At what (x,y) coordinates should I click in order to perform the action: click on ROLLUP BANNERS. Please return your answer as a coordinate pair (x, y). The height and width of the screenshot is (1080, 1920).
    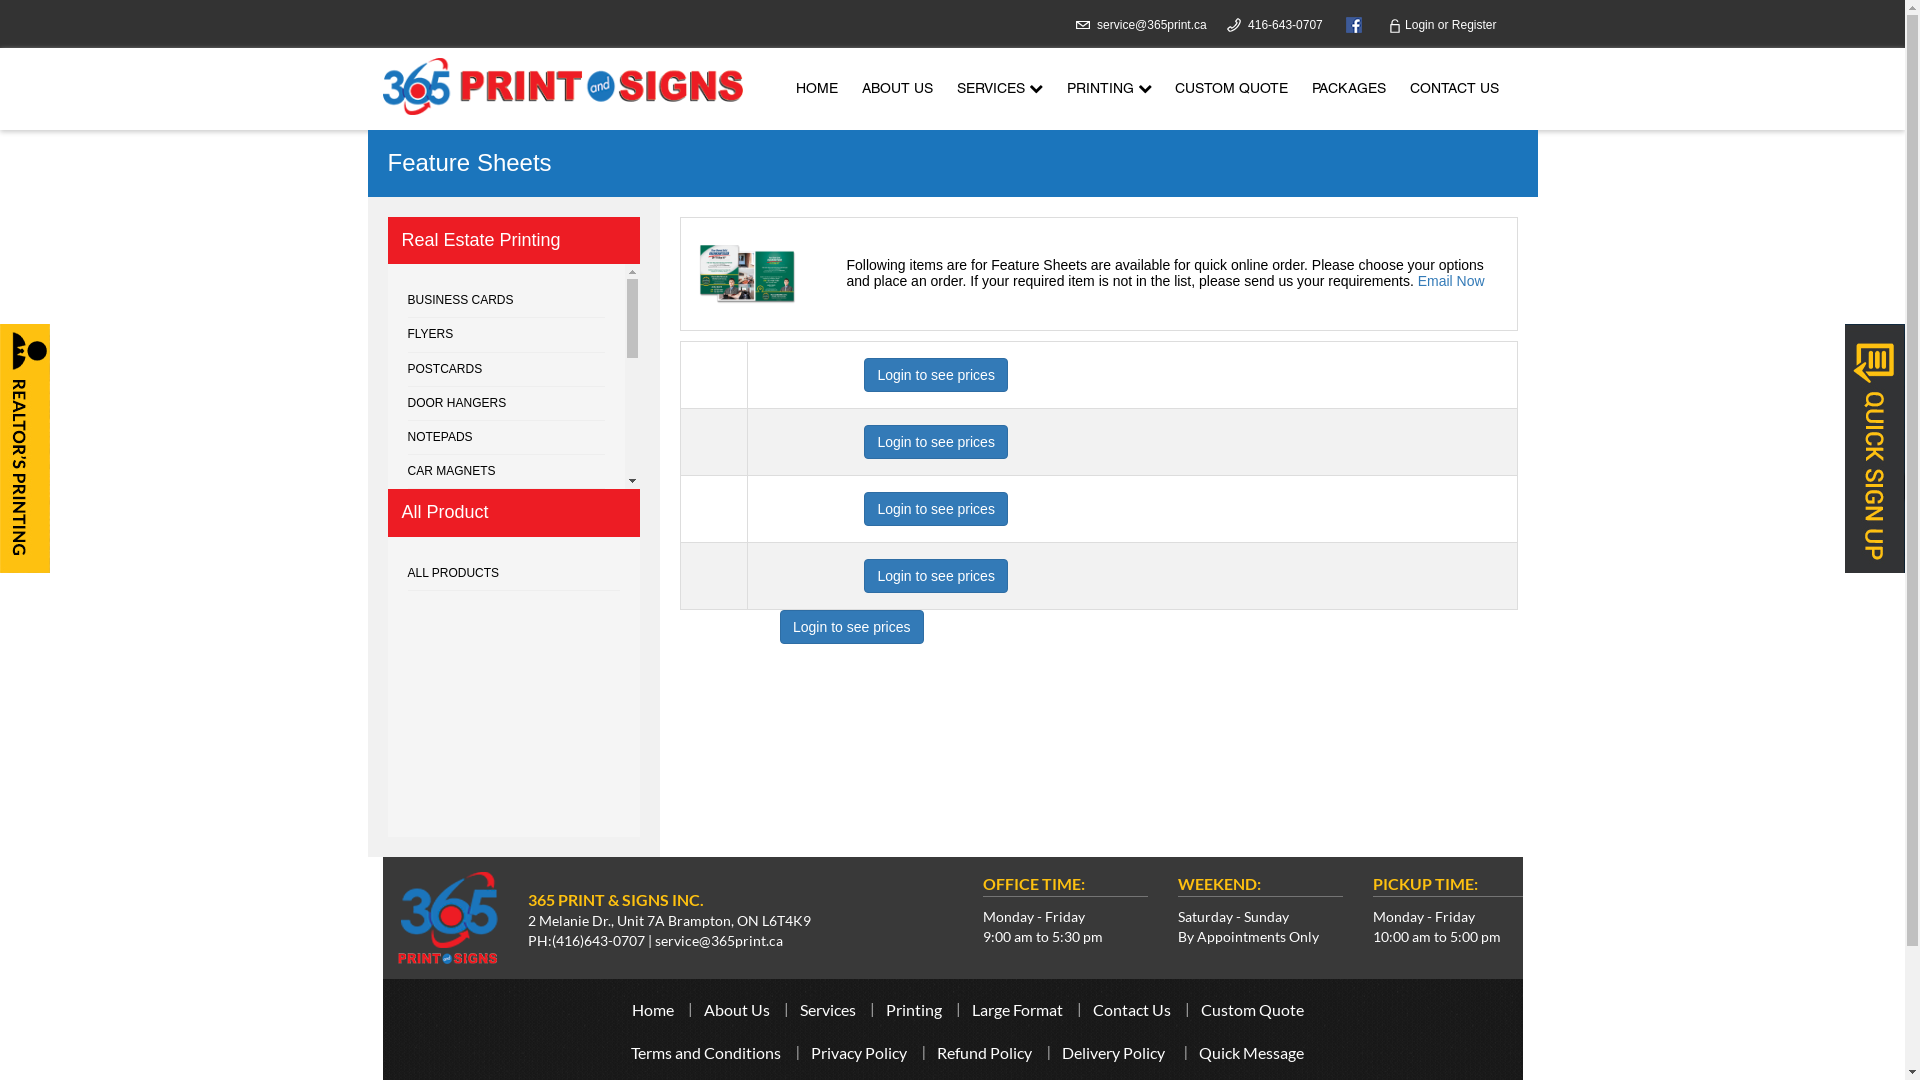
    Looking at the image, I should click on (507, 506).